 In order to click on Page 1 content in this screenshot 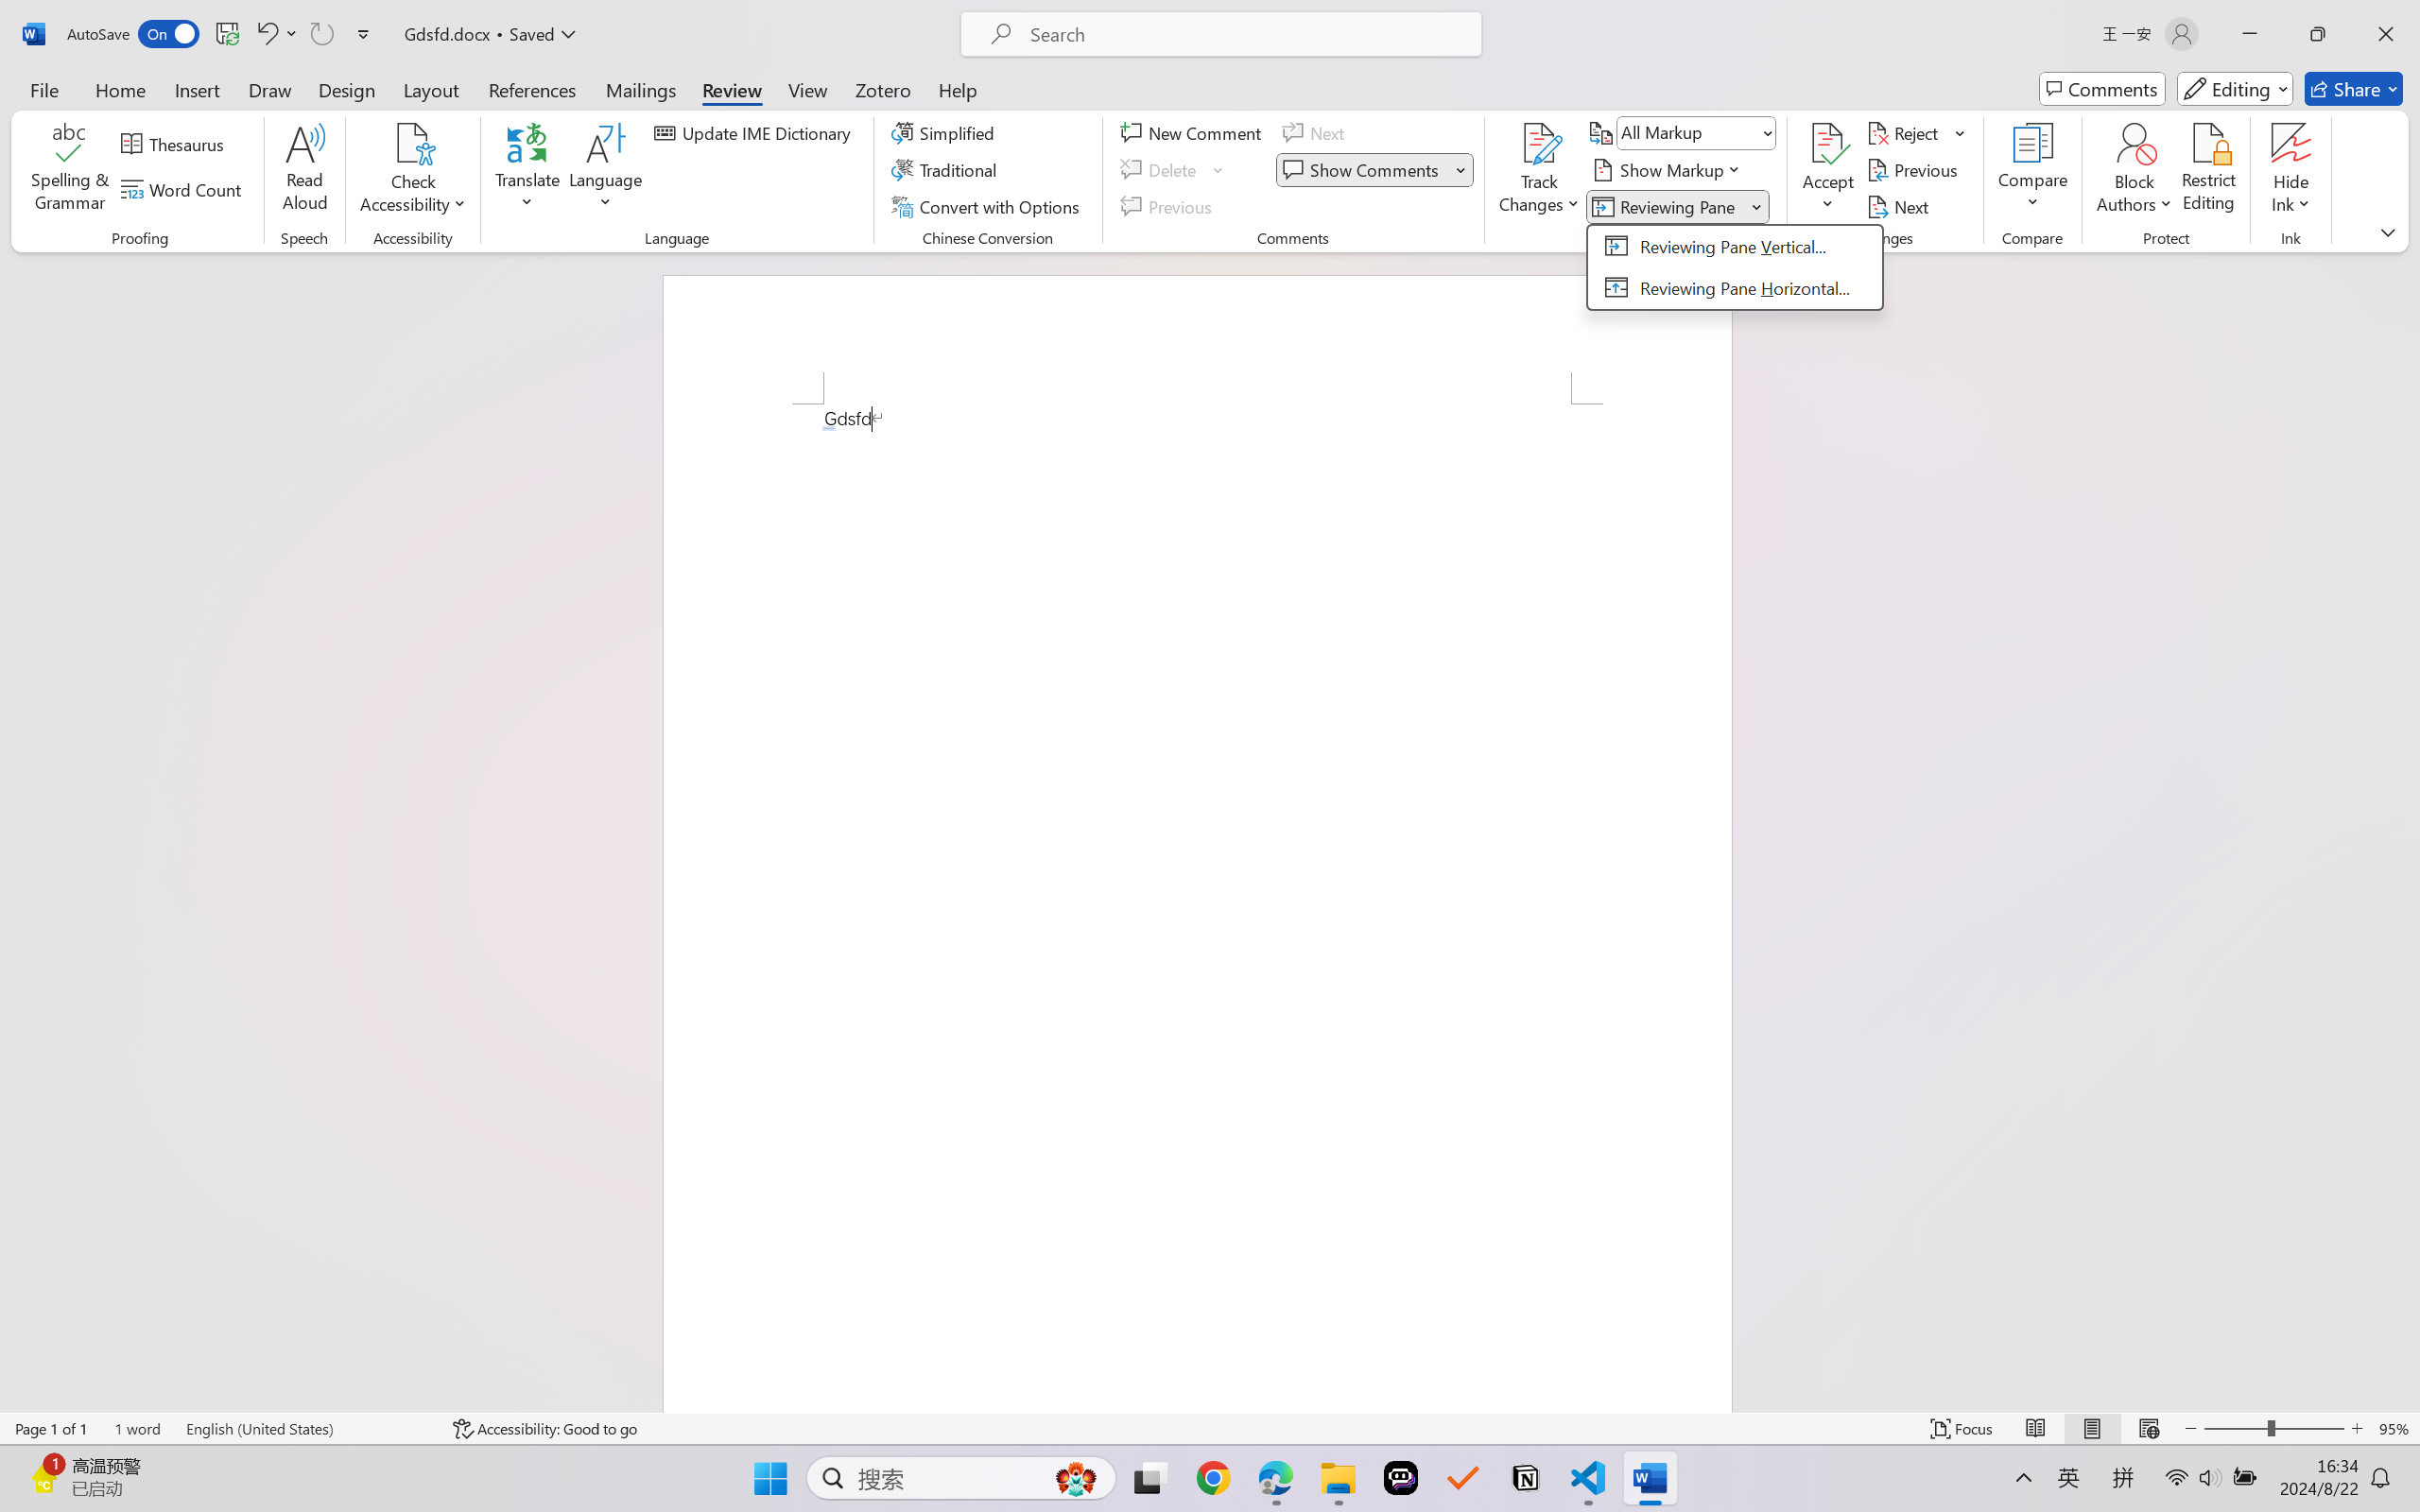, I will do `click(1197, 908)`.